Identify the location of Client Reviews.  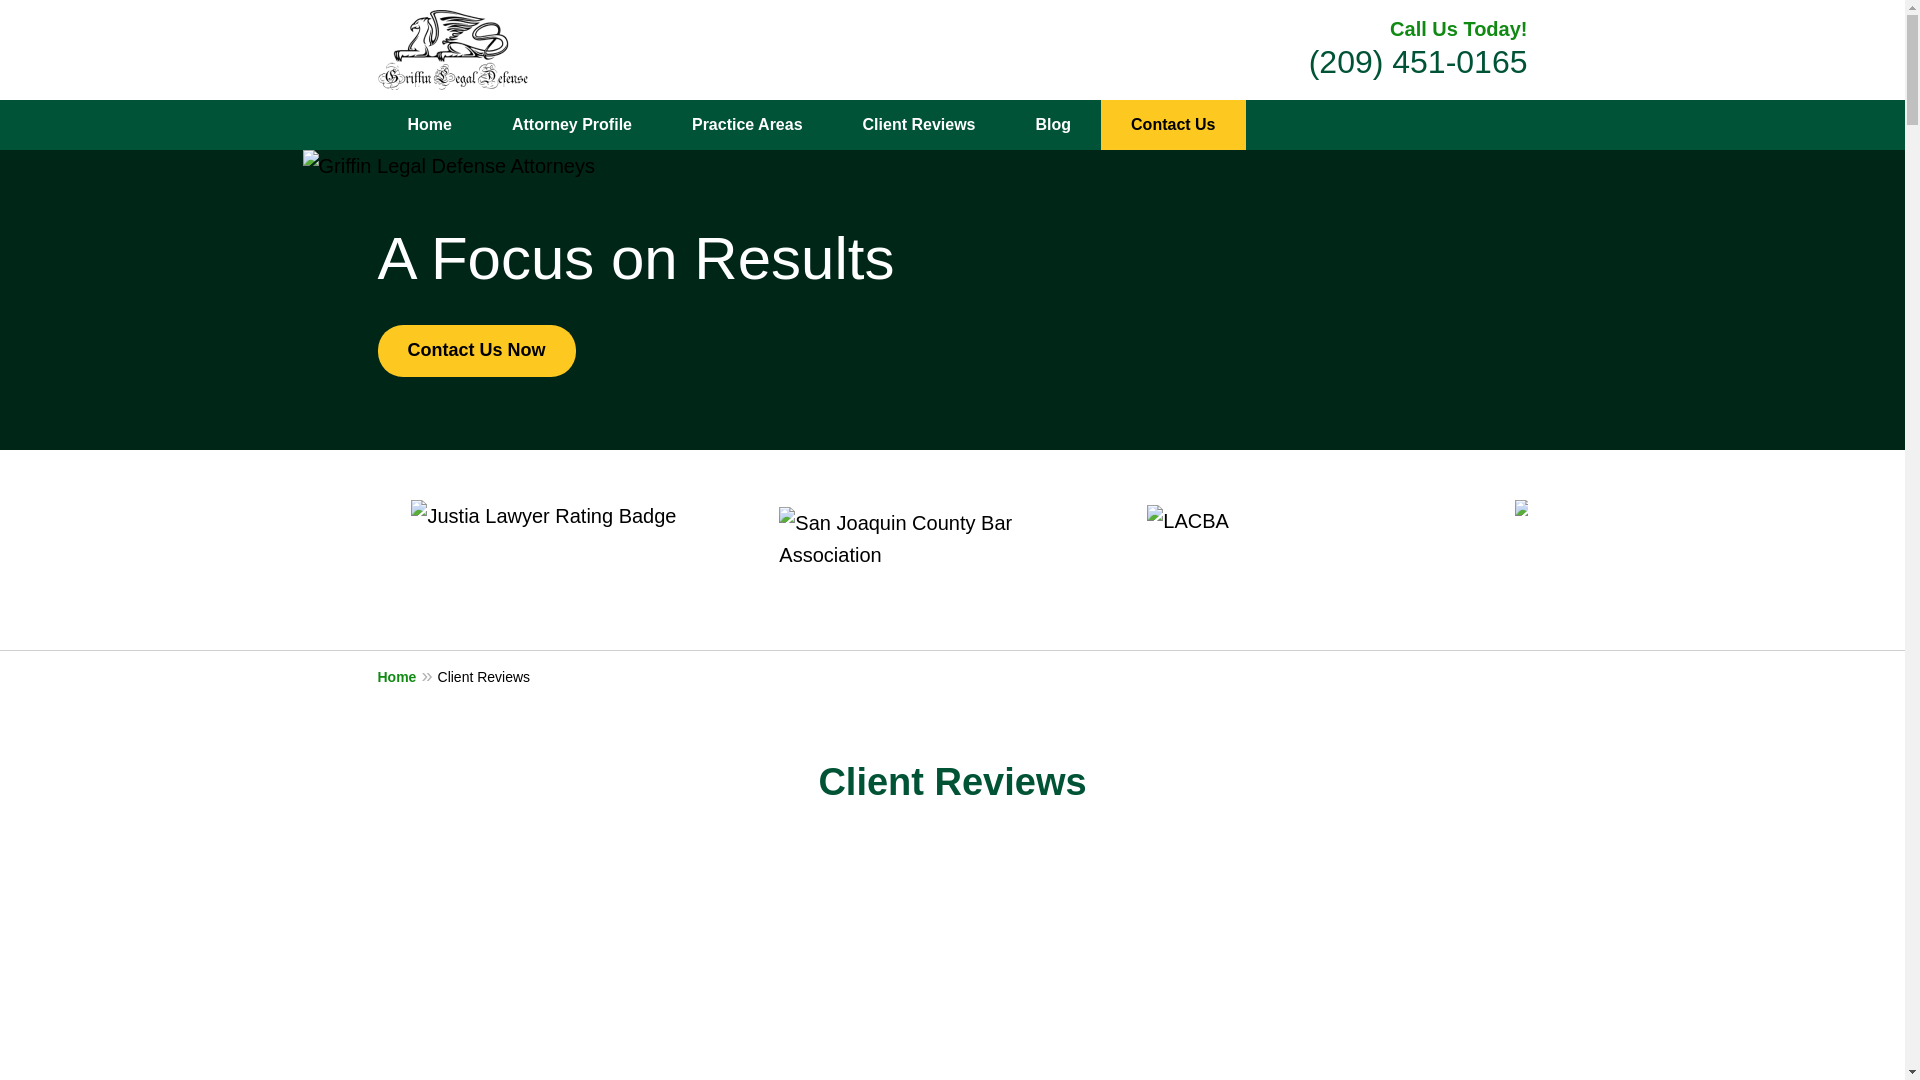
(920, 125).